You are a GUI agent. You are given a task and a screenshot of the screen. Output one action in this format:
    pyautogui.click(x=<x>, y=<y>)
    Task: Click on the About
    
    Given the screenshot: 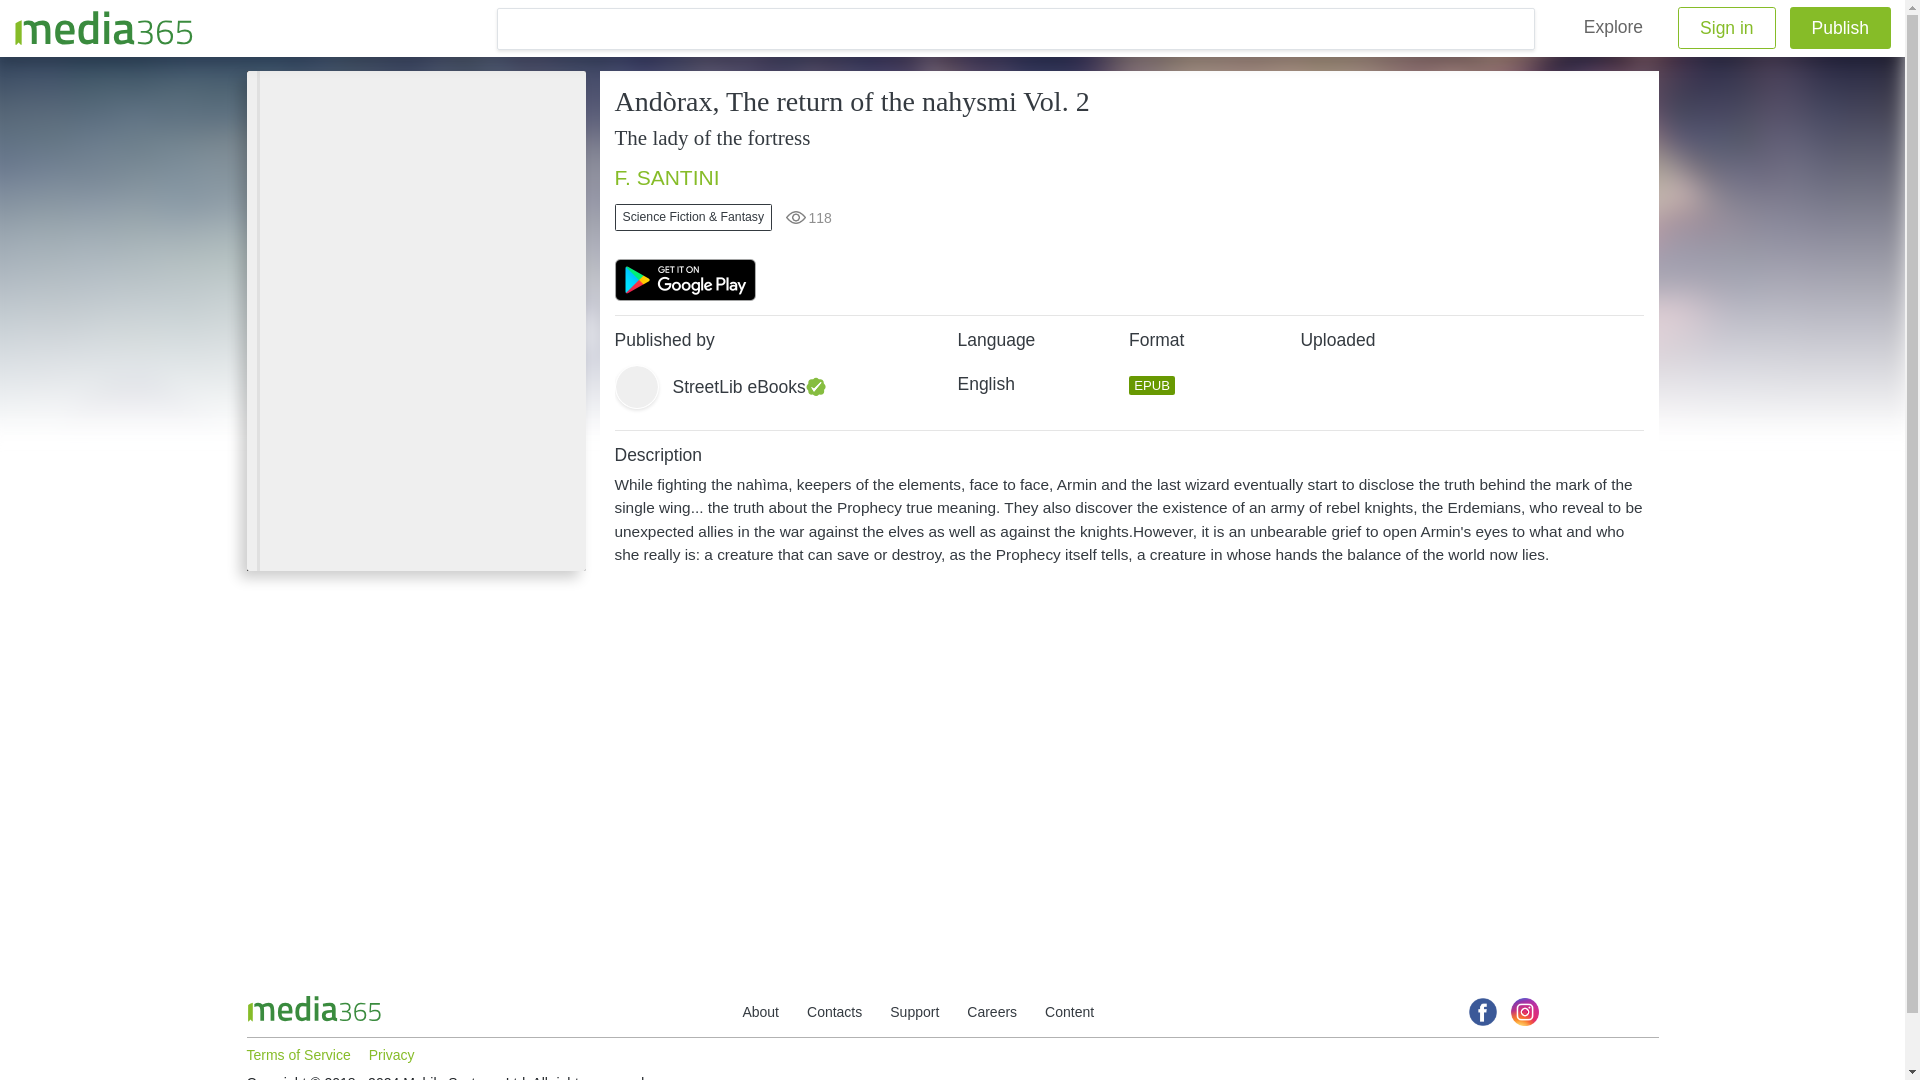 What is the action you would take?
    pyautogui.click(x=760, y=1012)
    